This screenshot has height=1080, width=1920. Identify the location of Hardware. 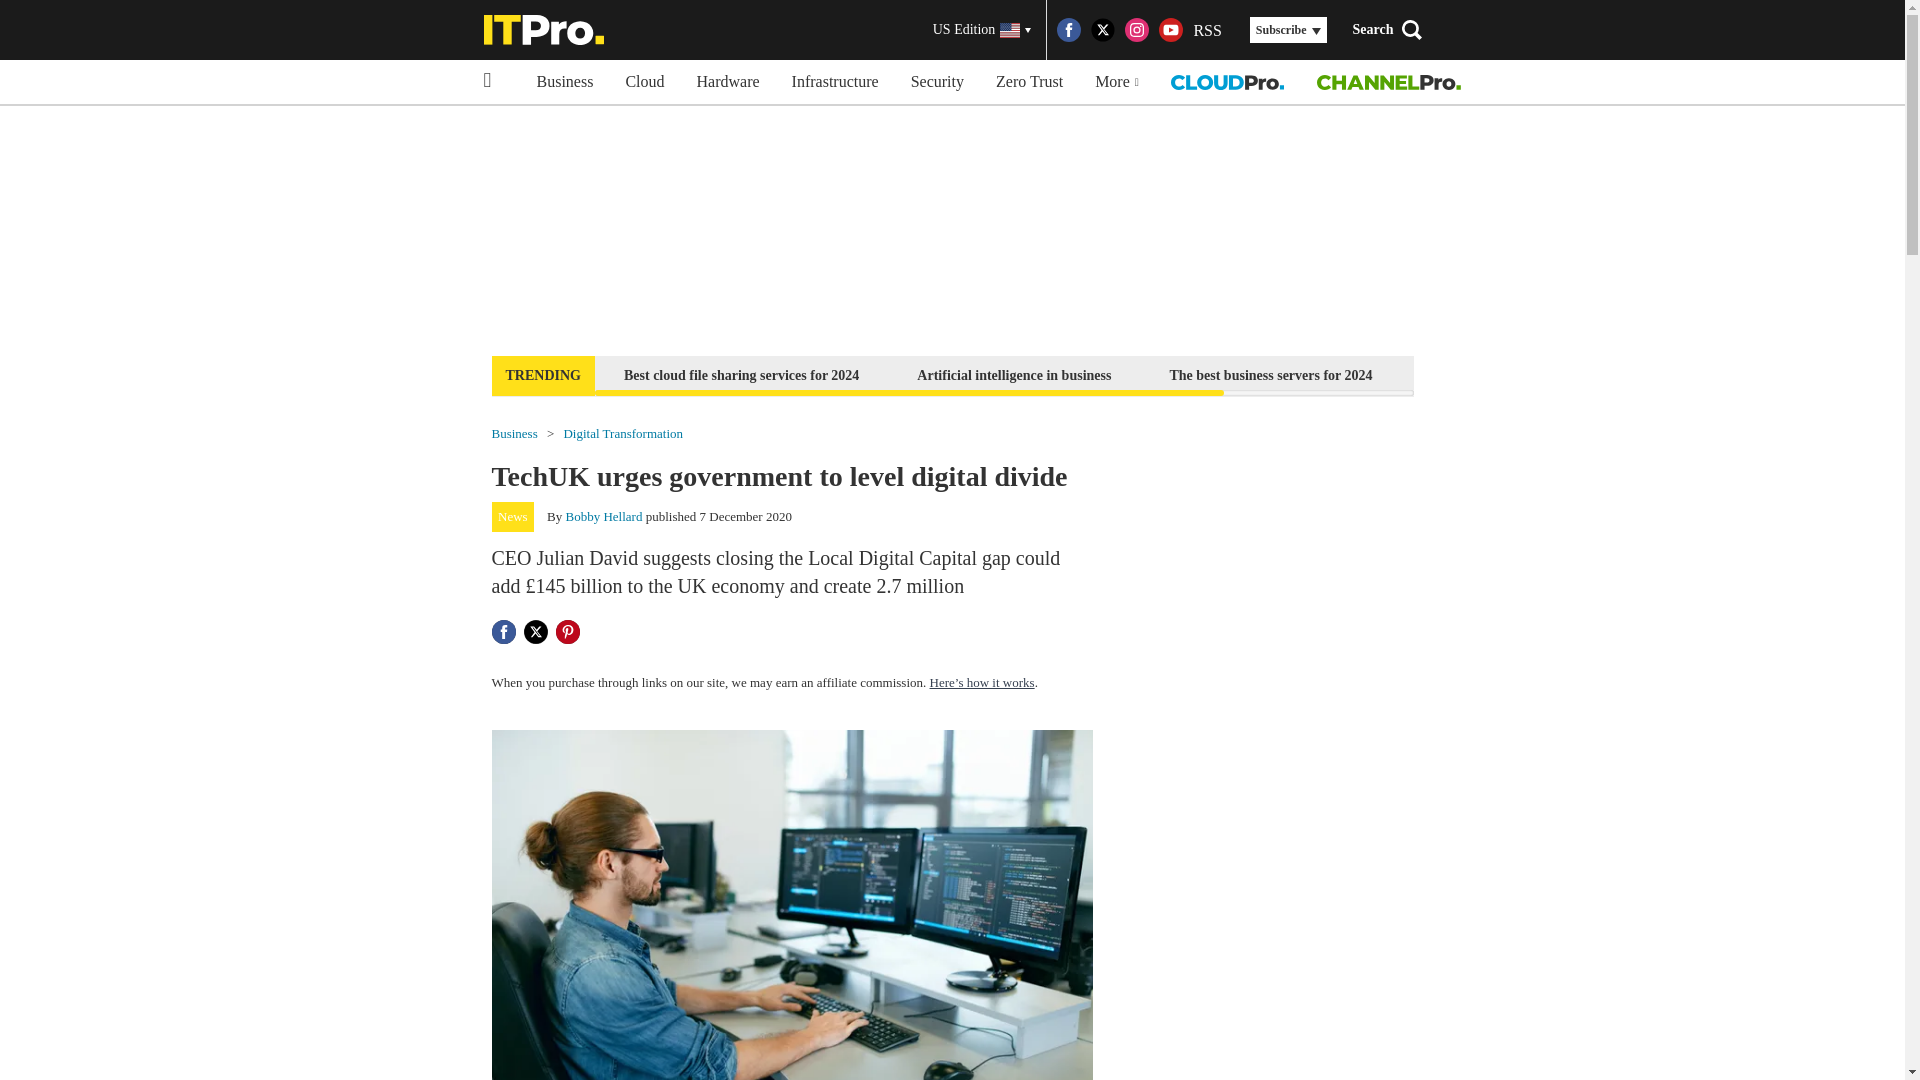
(728, 82).